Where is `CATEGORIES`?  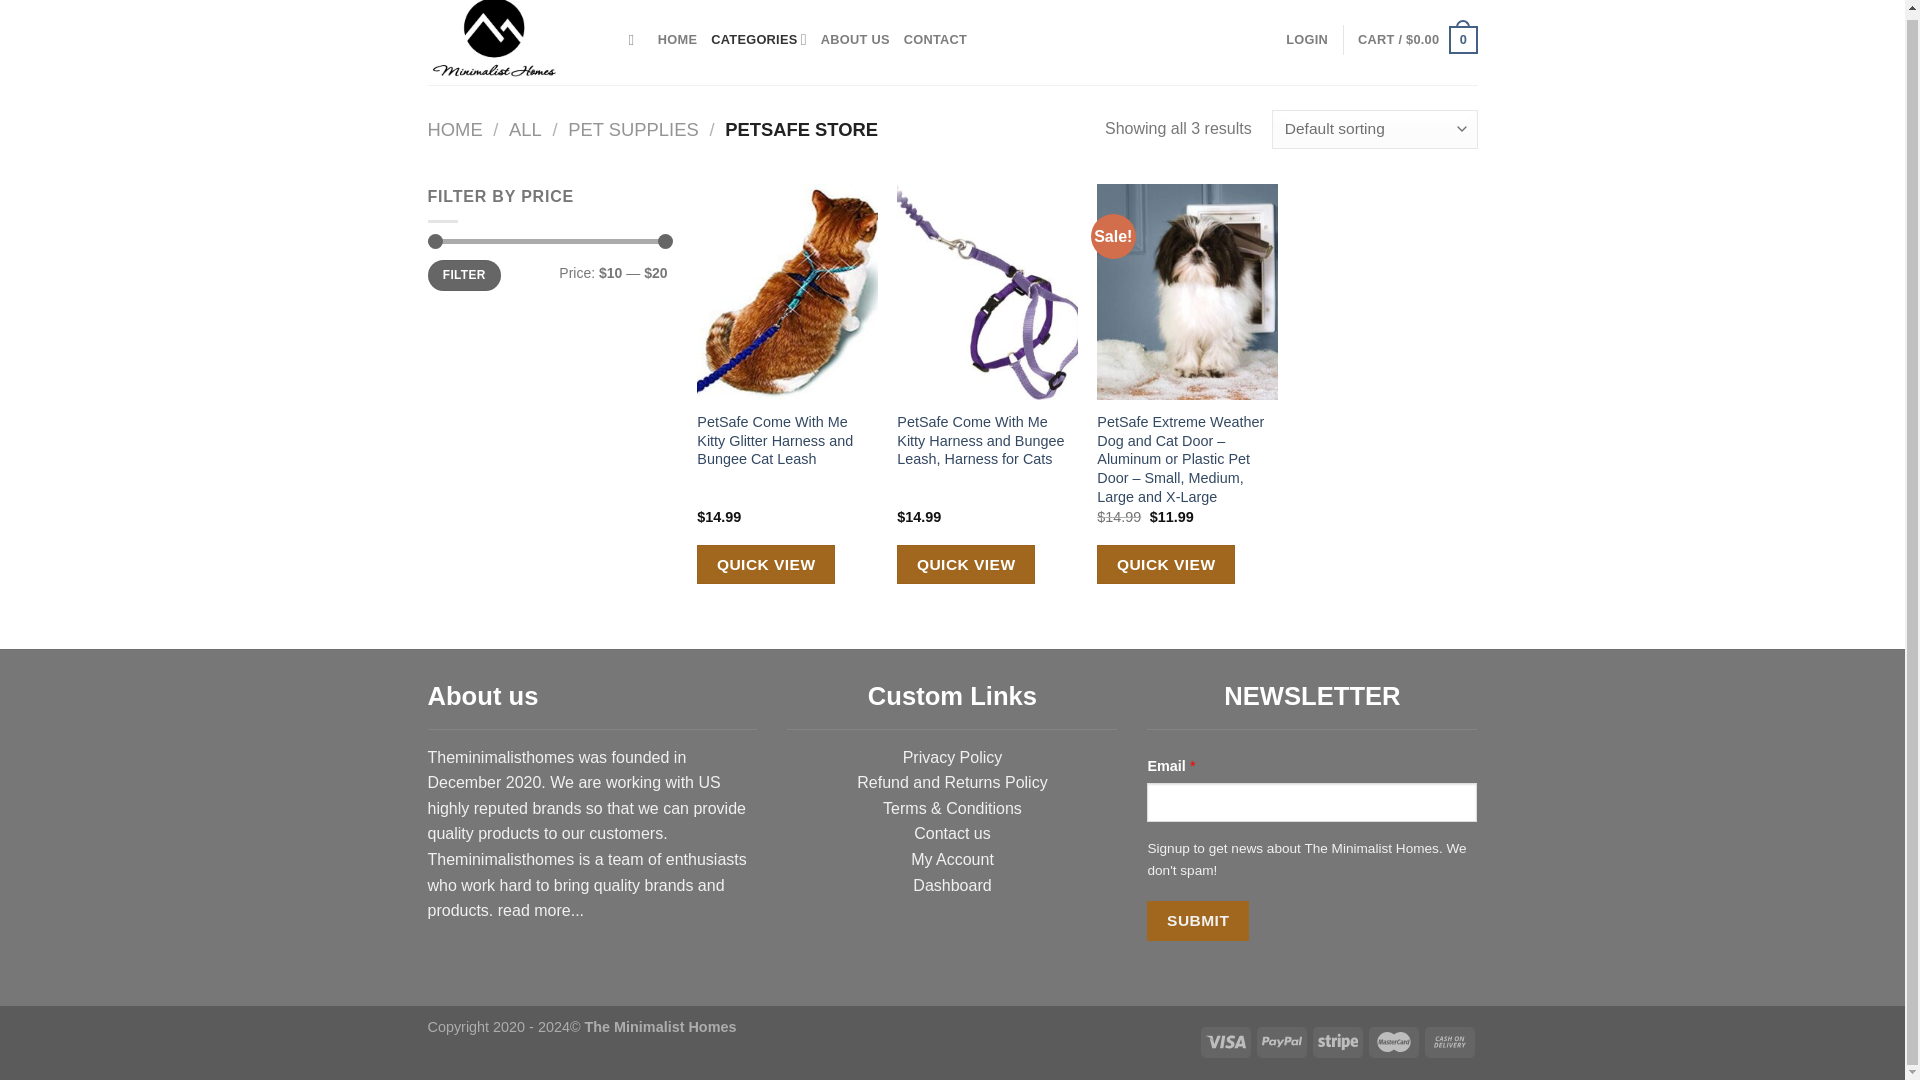
CATEGORIES is located at coordinates (758, 40).